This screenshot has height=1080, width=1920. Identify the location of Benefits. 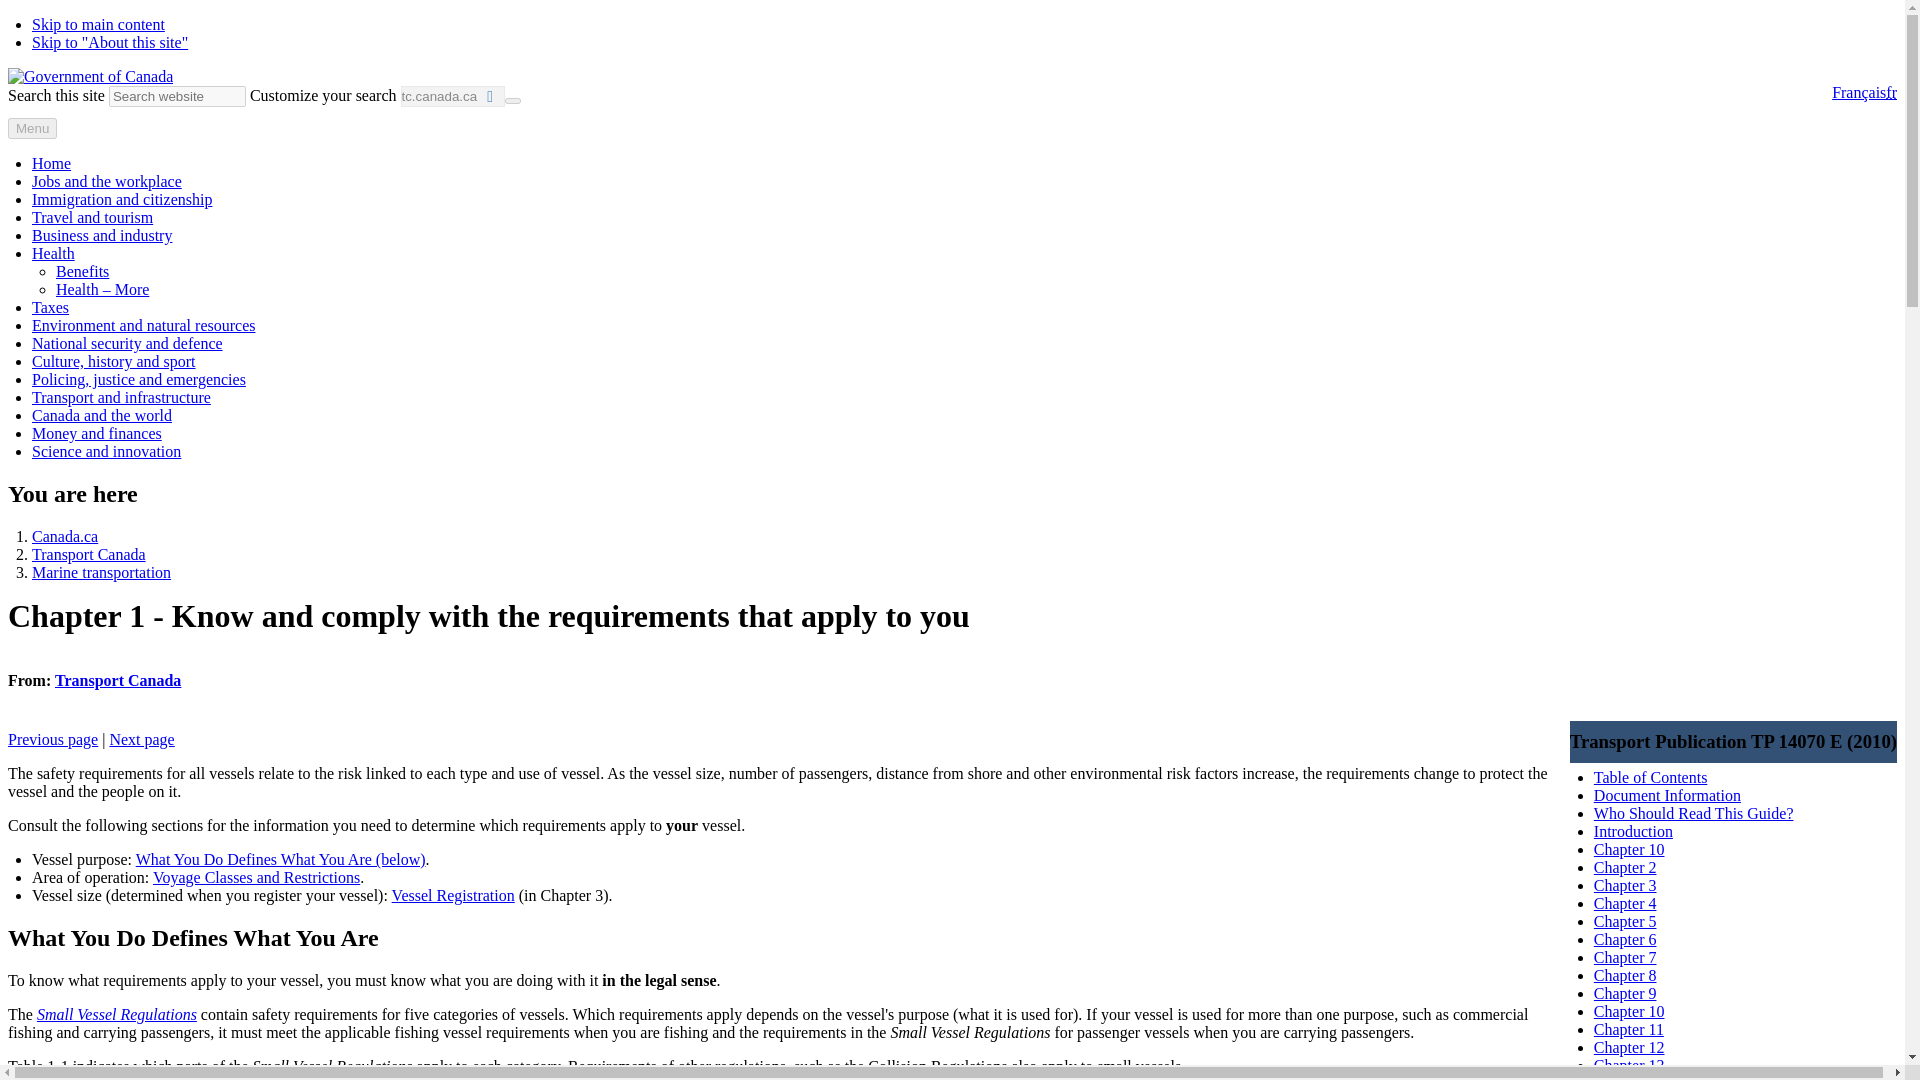
(82, 271).